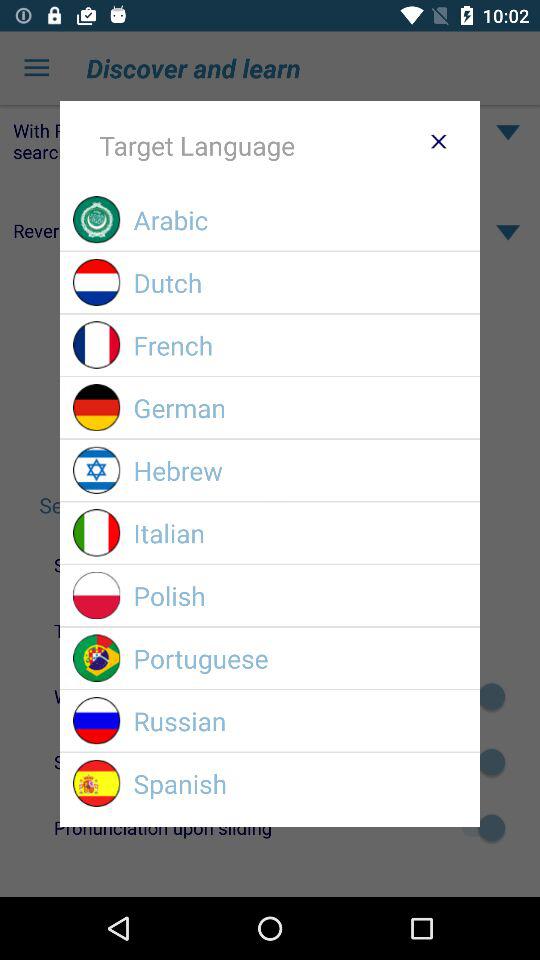 The image size is (540, 960). What do you see at coordinates (300, 658) in the screenshot?
I see `click portuguese icon` at bounding box center [300, 658].